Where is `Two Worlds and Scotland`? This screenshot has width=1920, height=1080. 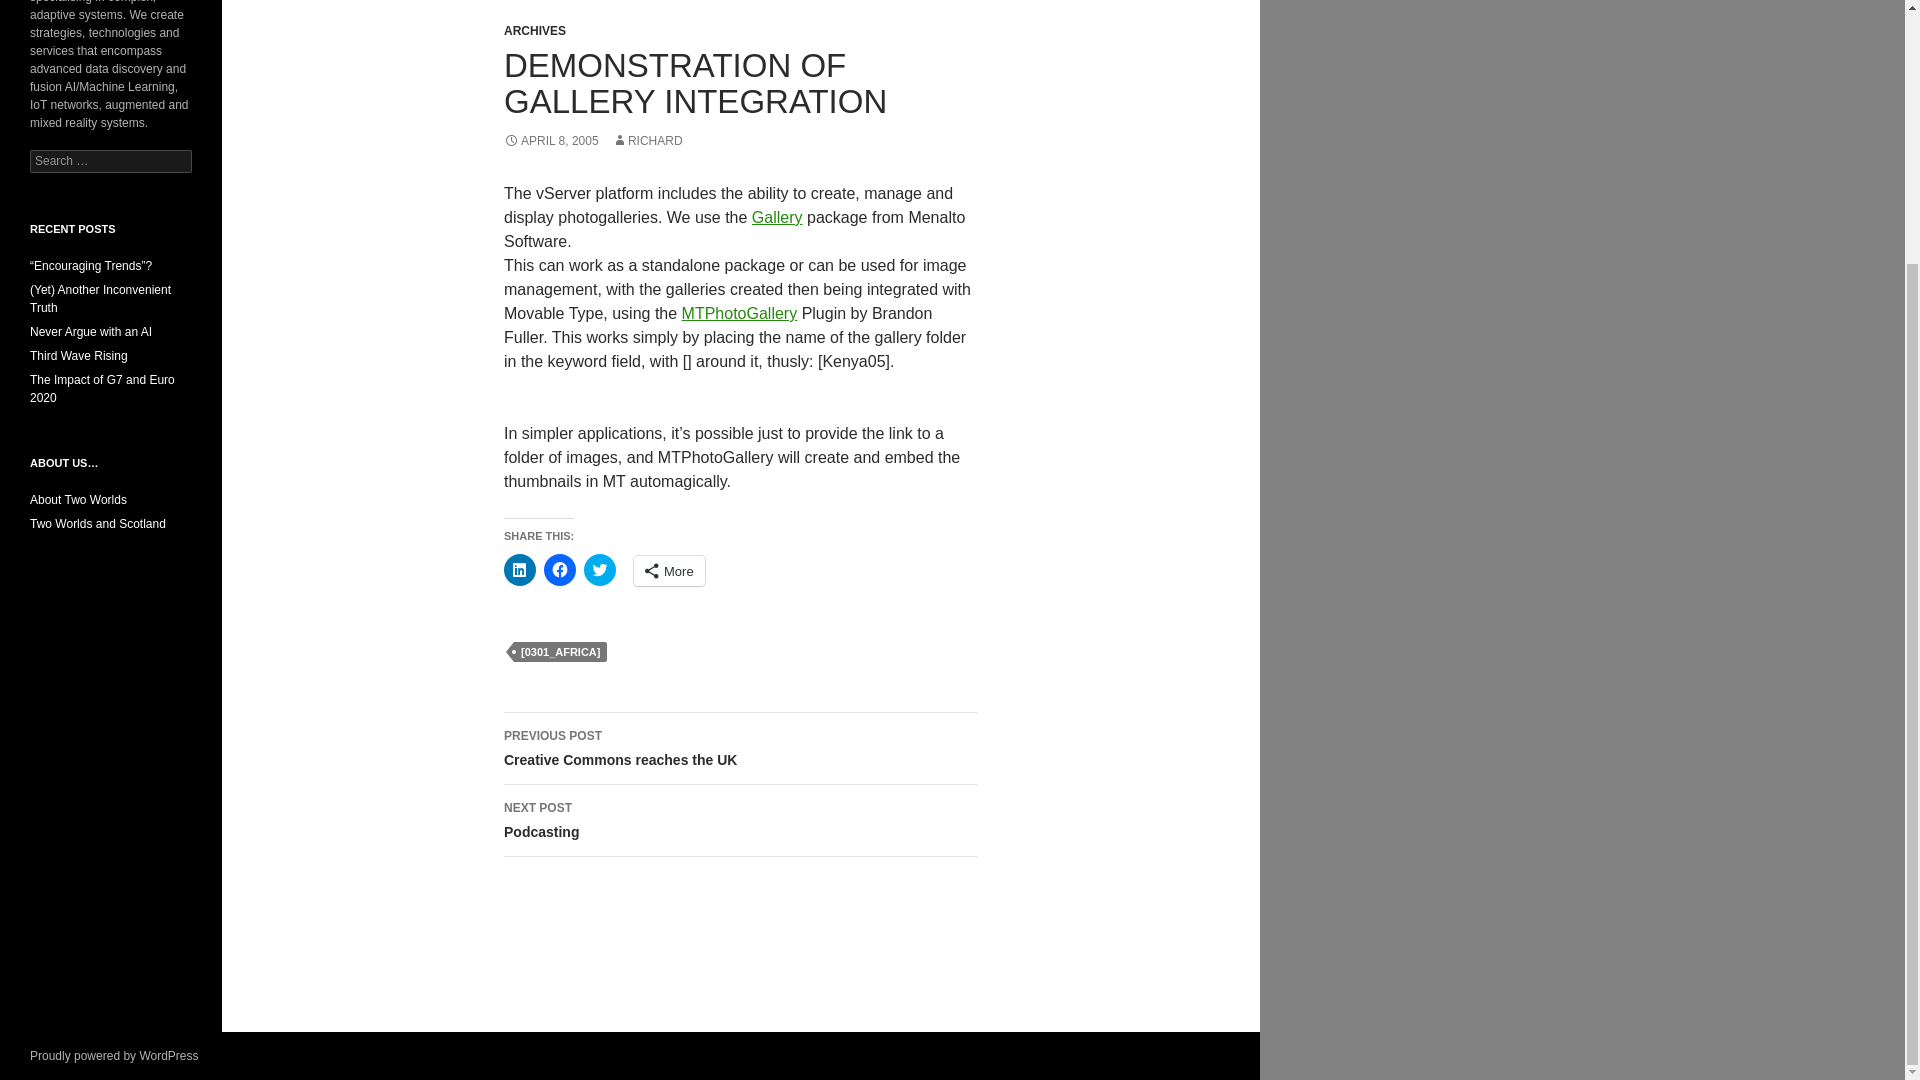 Two Worlds and Scotland is located at coordinates (551, 140).